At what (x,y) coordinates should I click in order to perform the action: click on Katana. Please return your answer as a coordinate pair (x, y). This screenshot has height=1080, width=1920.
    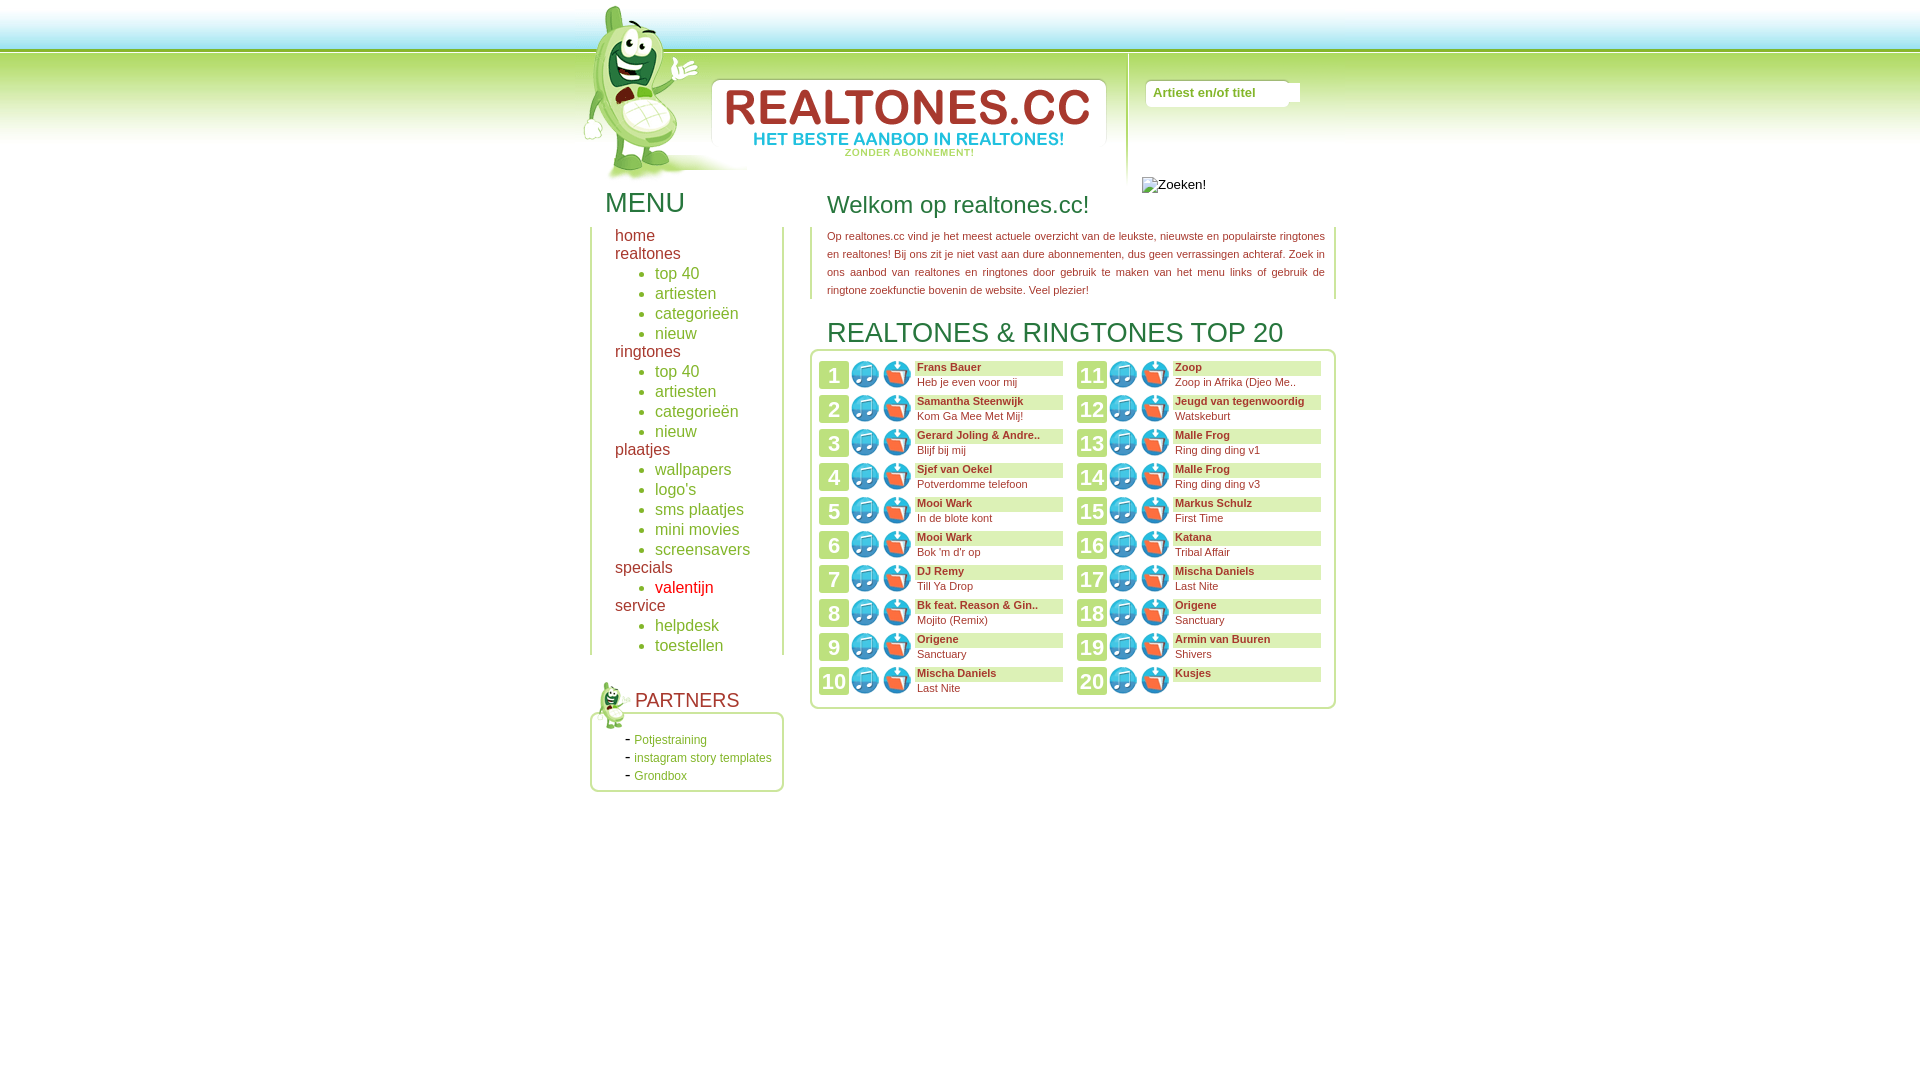
    Looking at the image, I should click on (1194, 537).